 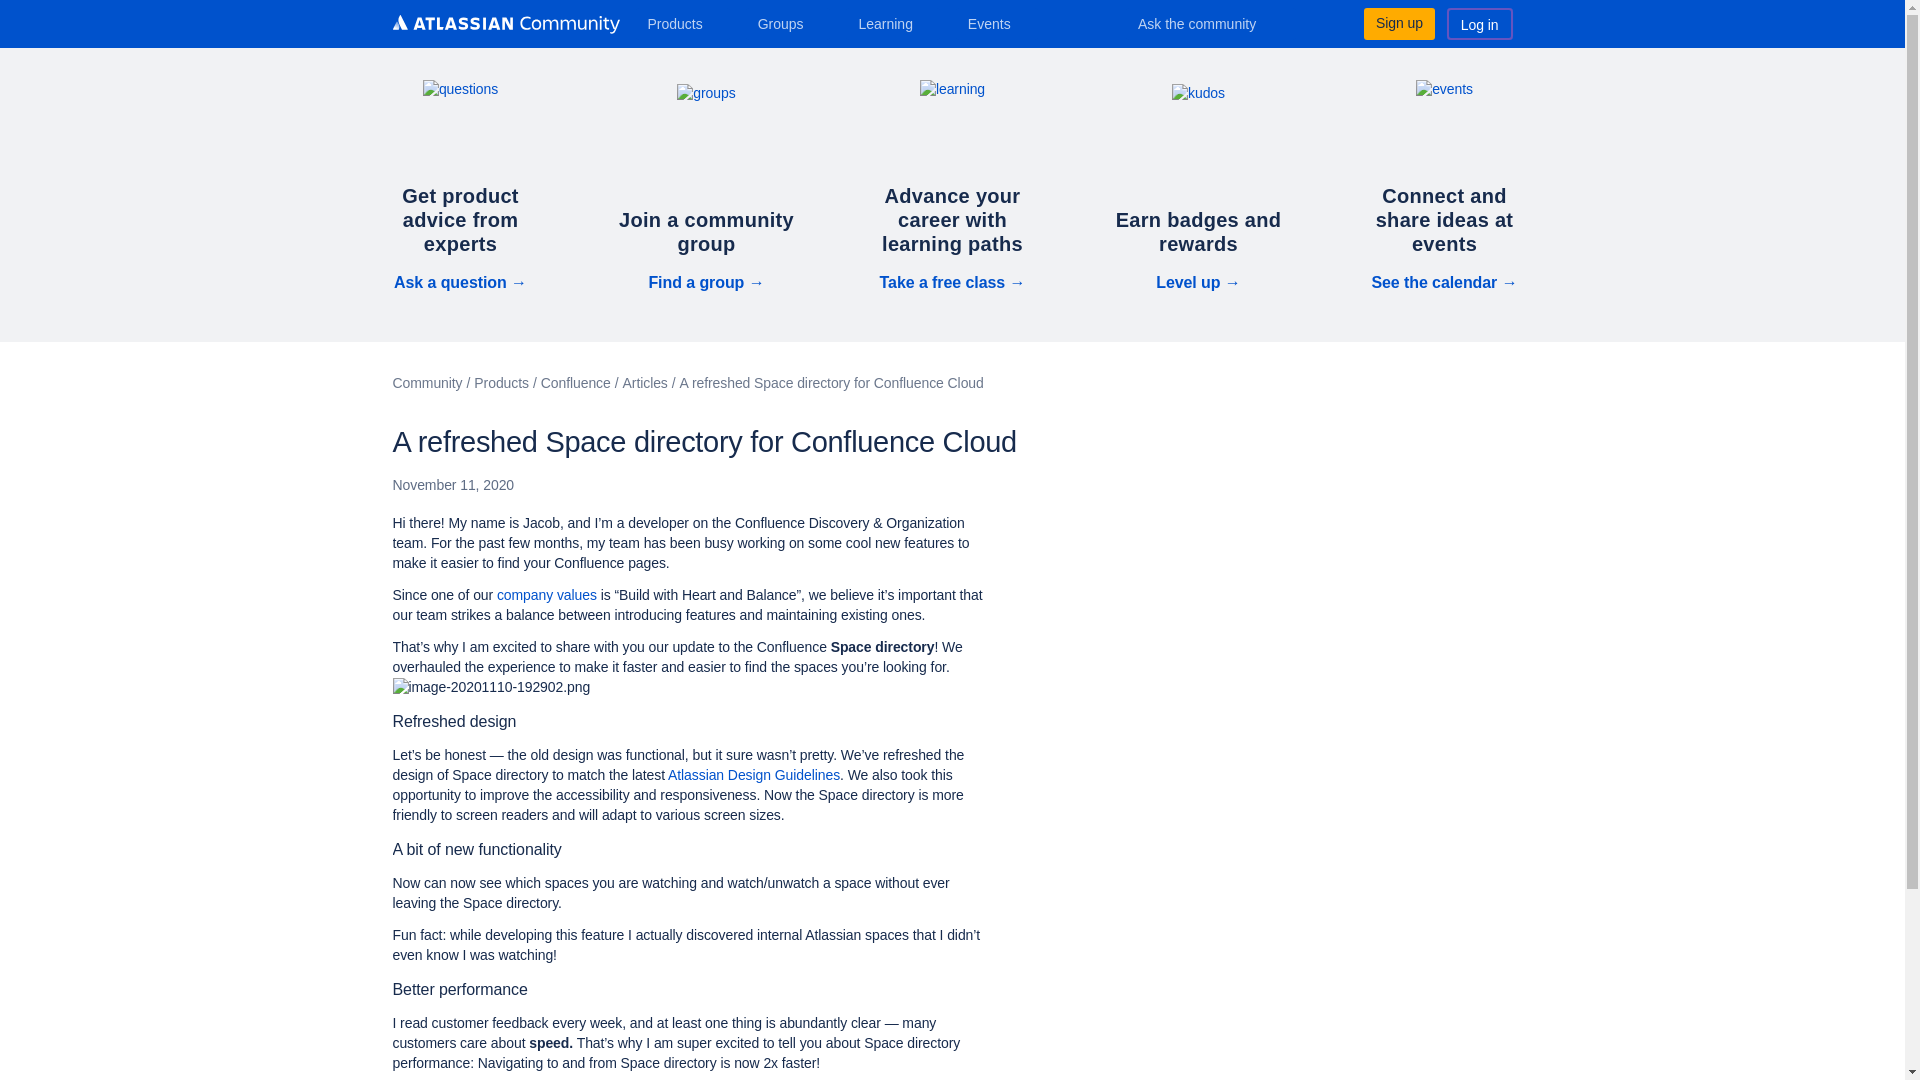 What do you see at coordinates (1210, 23) in the screenshot?
I see `Ask the community ` at bounding box center [1210, 23].